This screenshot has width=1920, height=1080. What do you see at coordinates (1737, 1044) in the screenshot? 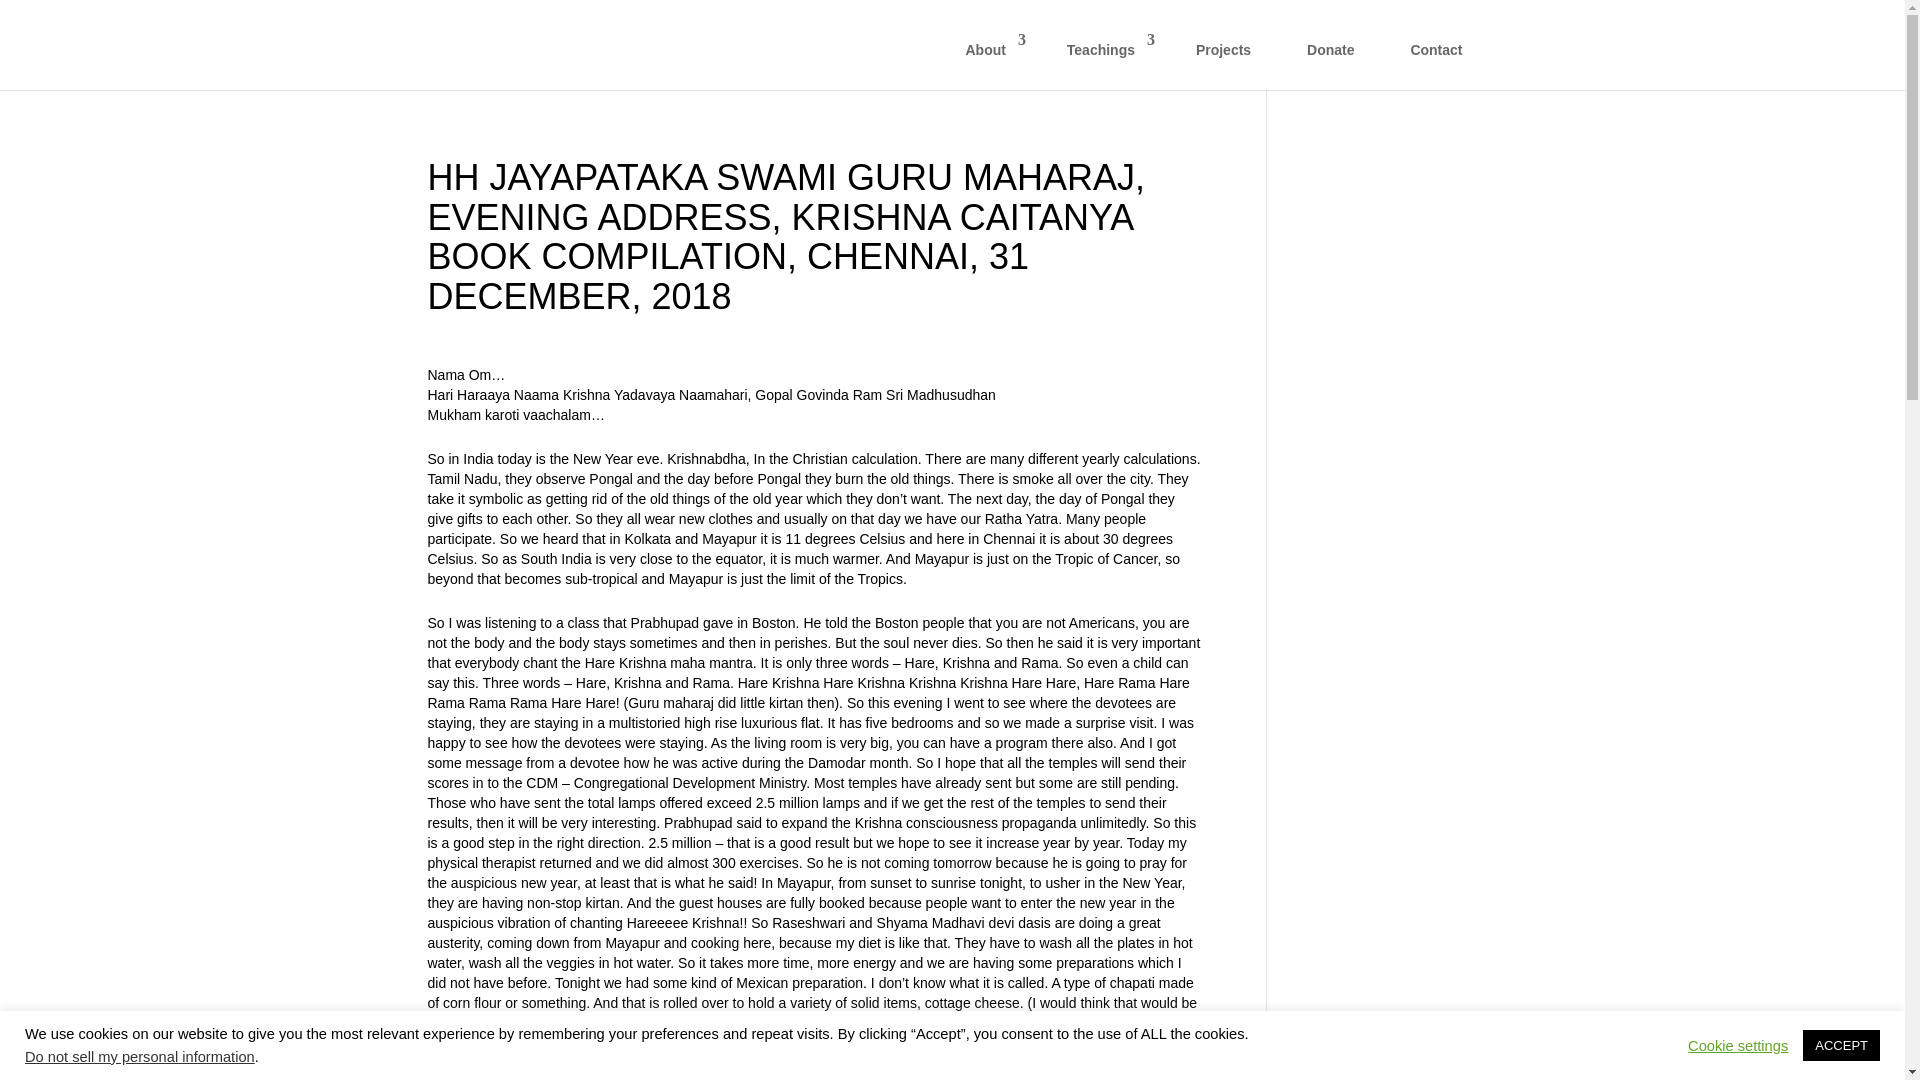
I see `Cookie settings` at bounding box center [1737, 1044].